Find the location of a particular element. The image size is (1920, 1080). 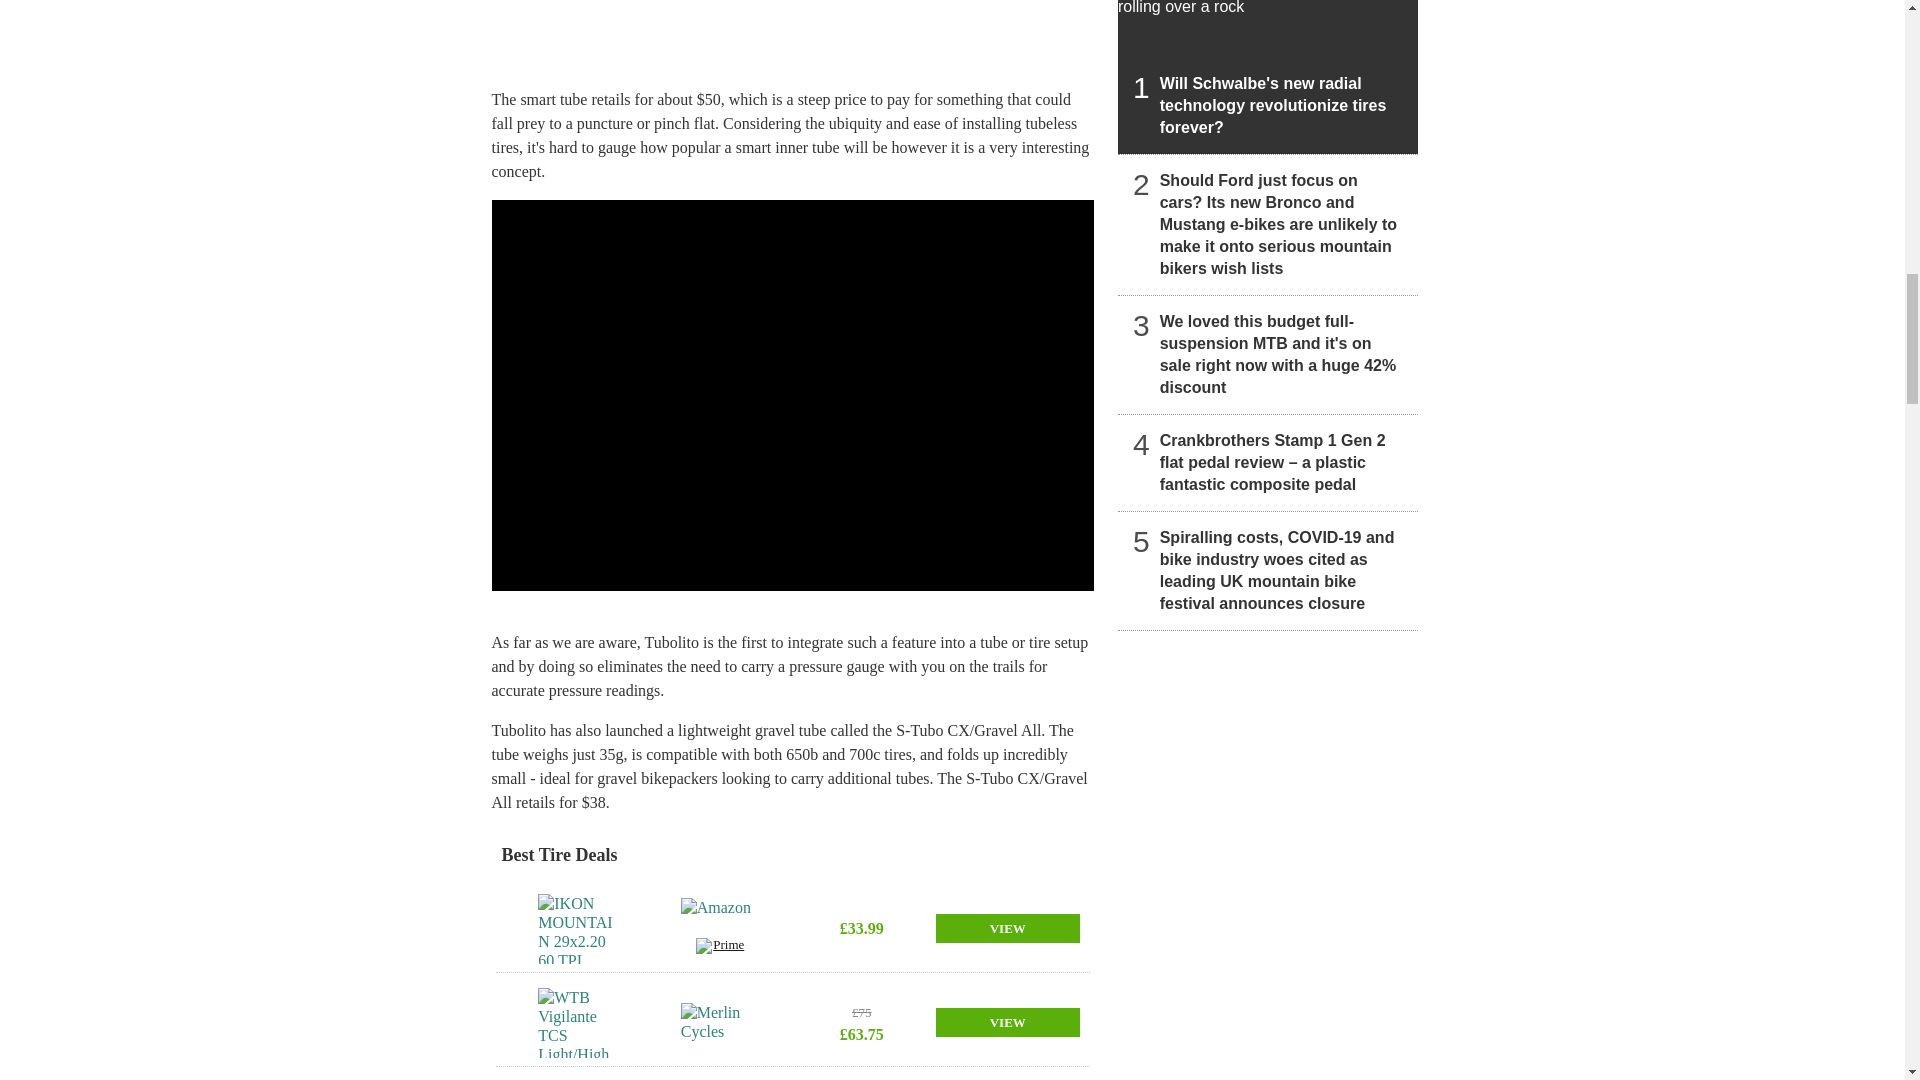

IKON MOUNTAIN 29x2.20 60 TPI... is located at coordinates (576, 929).